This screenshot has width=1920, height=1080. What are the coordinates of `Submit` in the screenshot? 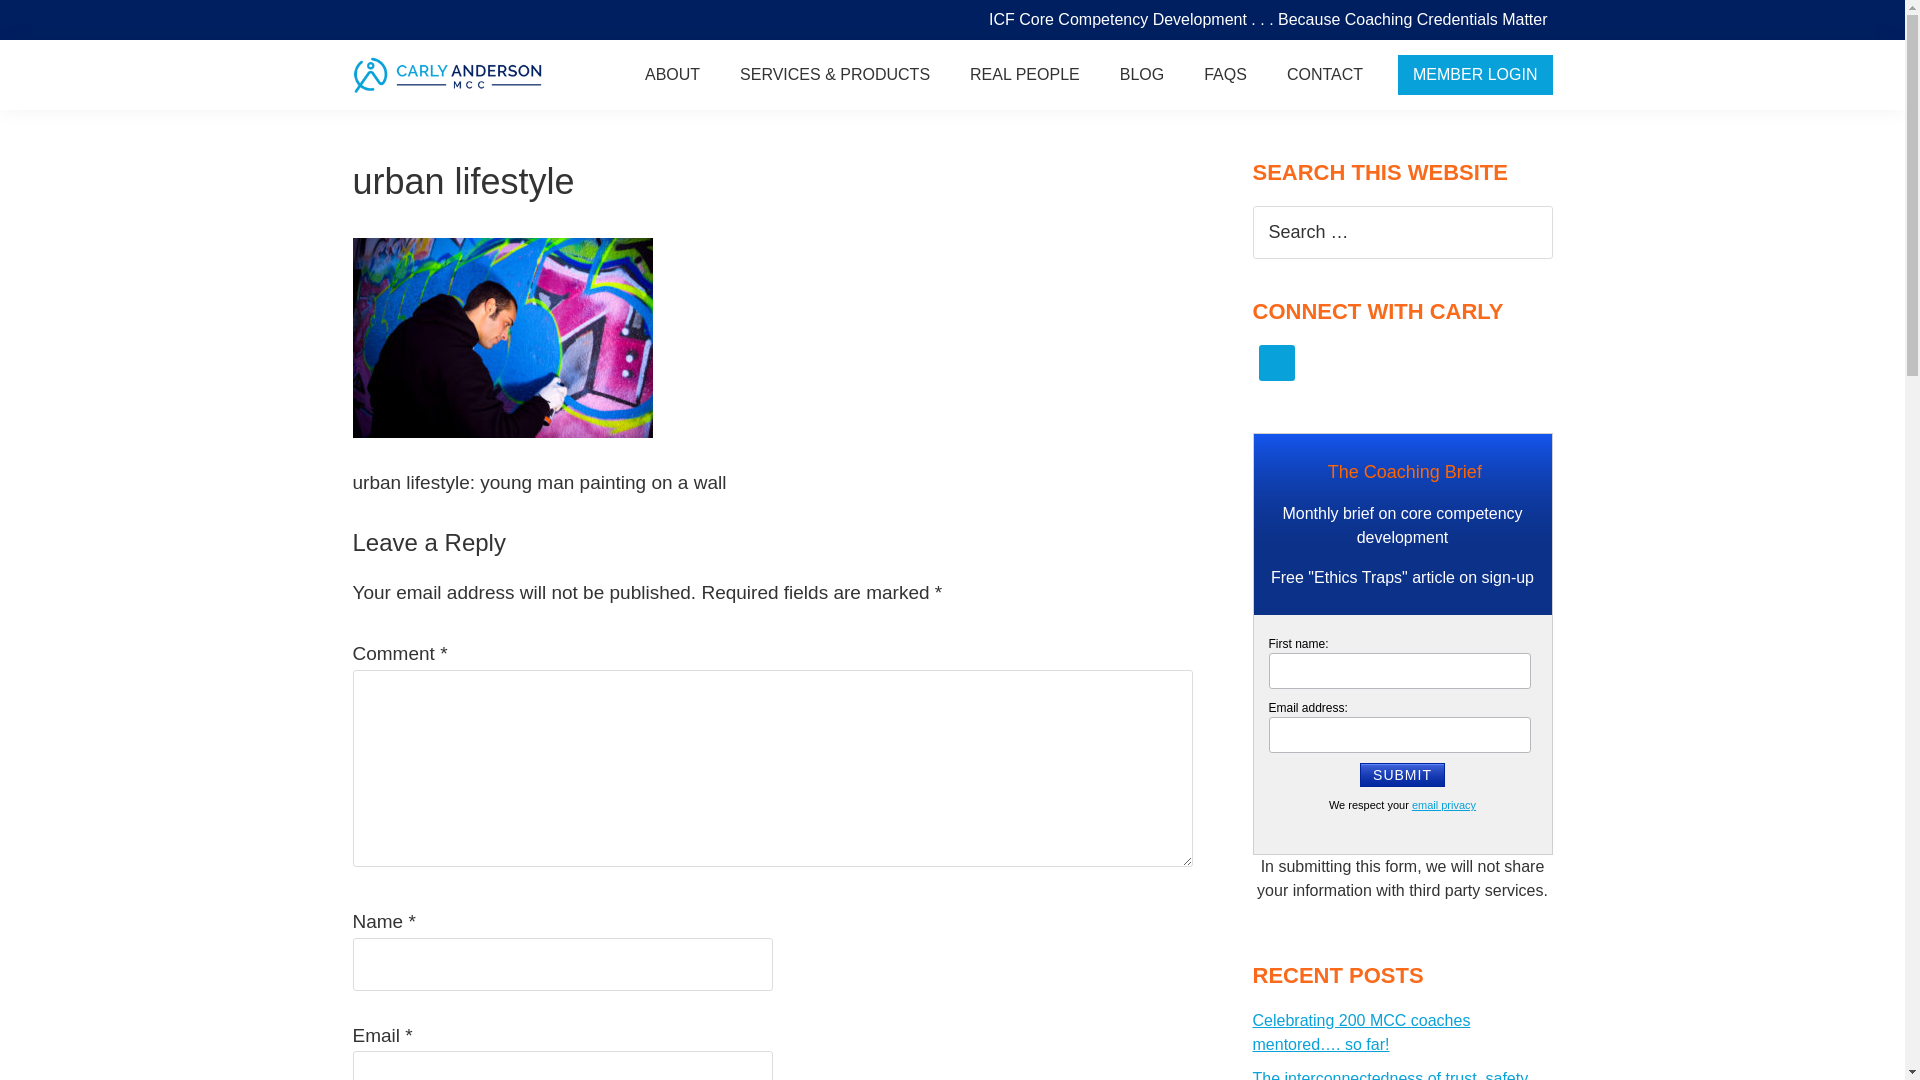 It's located at (1402, 774).